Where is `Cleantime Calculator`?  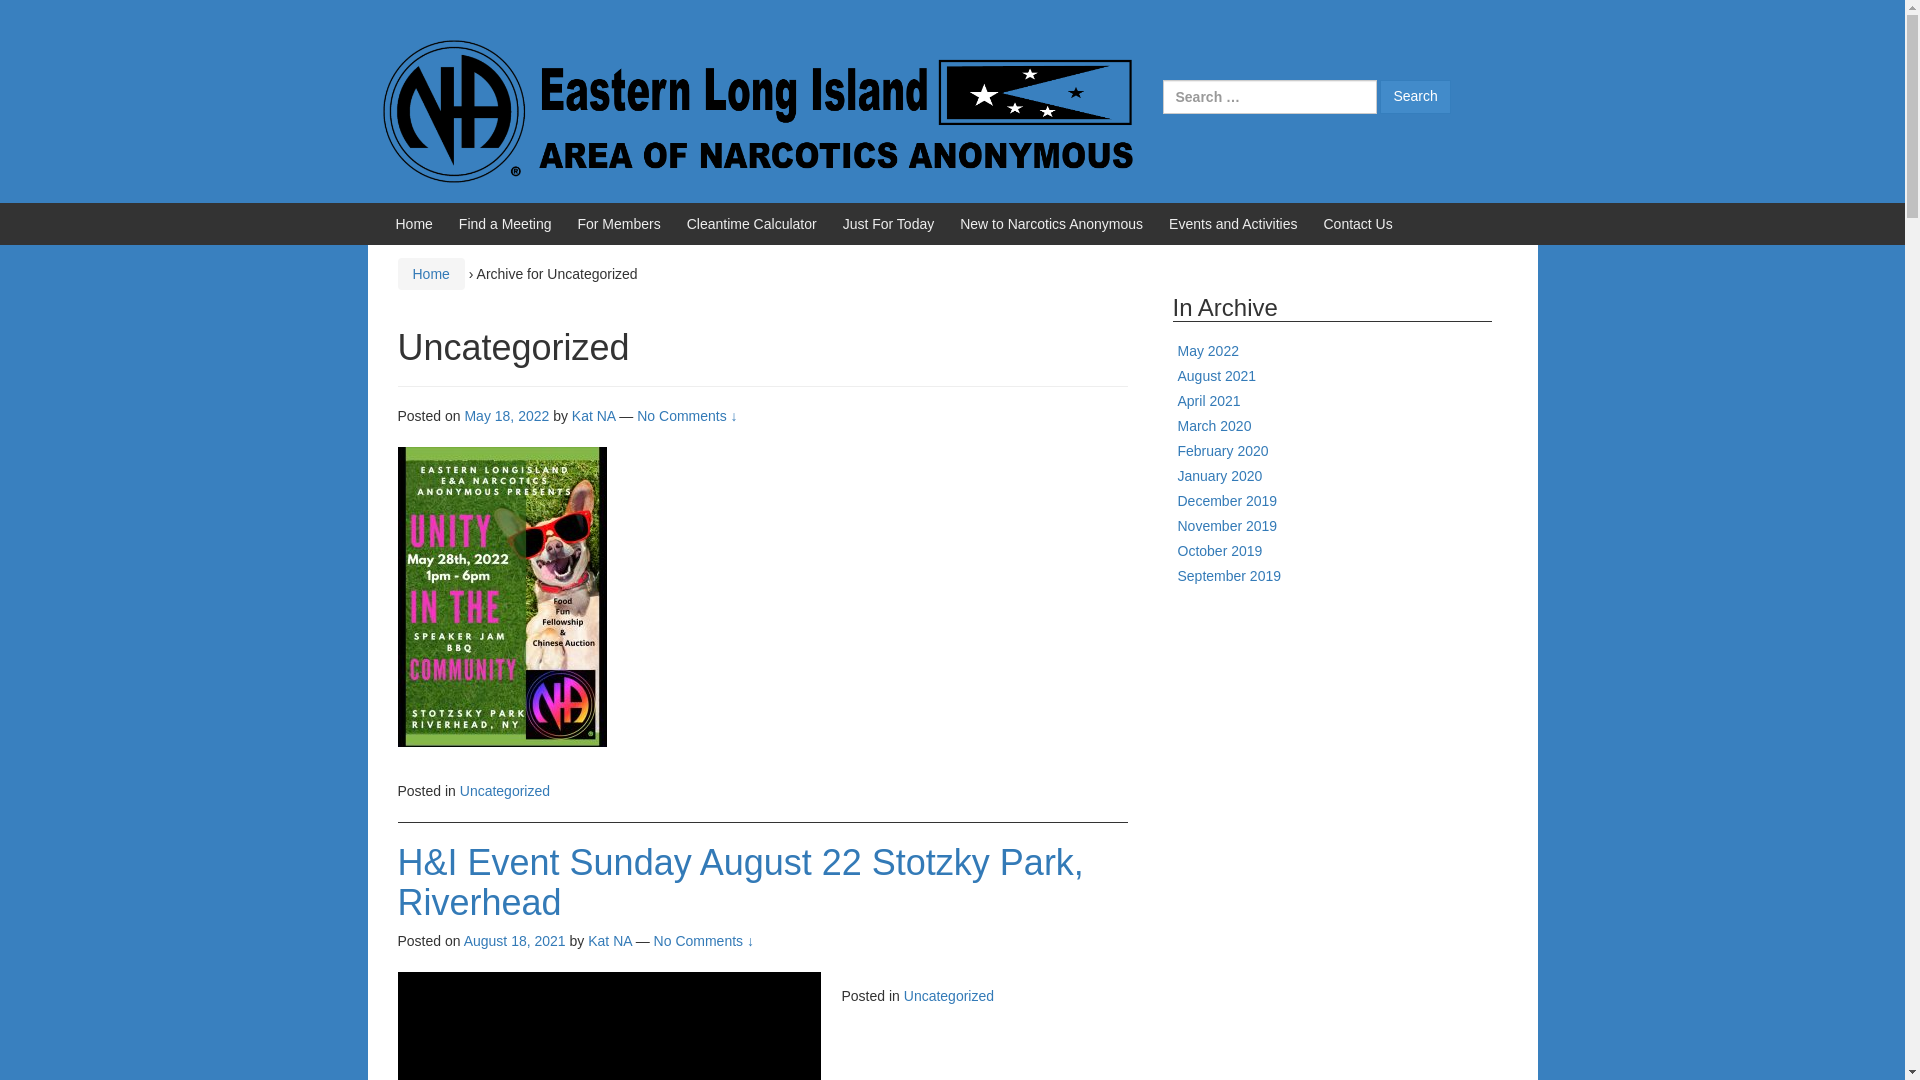
Cleantime Calculator is located at coordinates (752, 224).